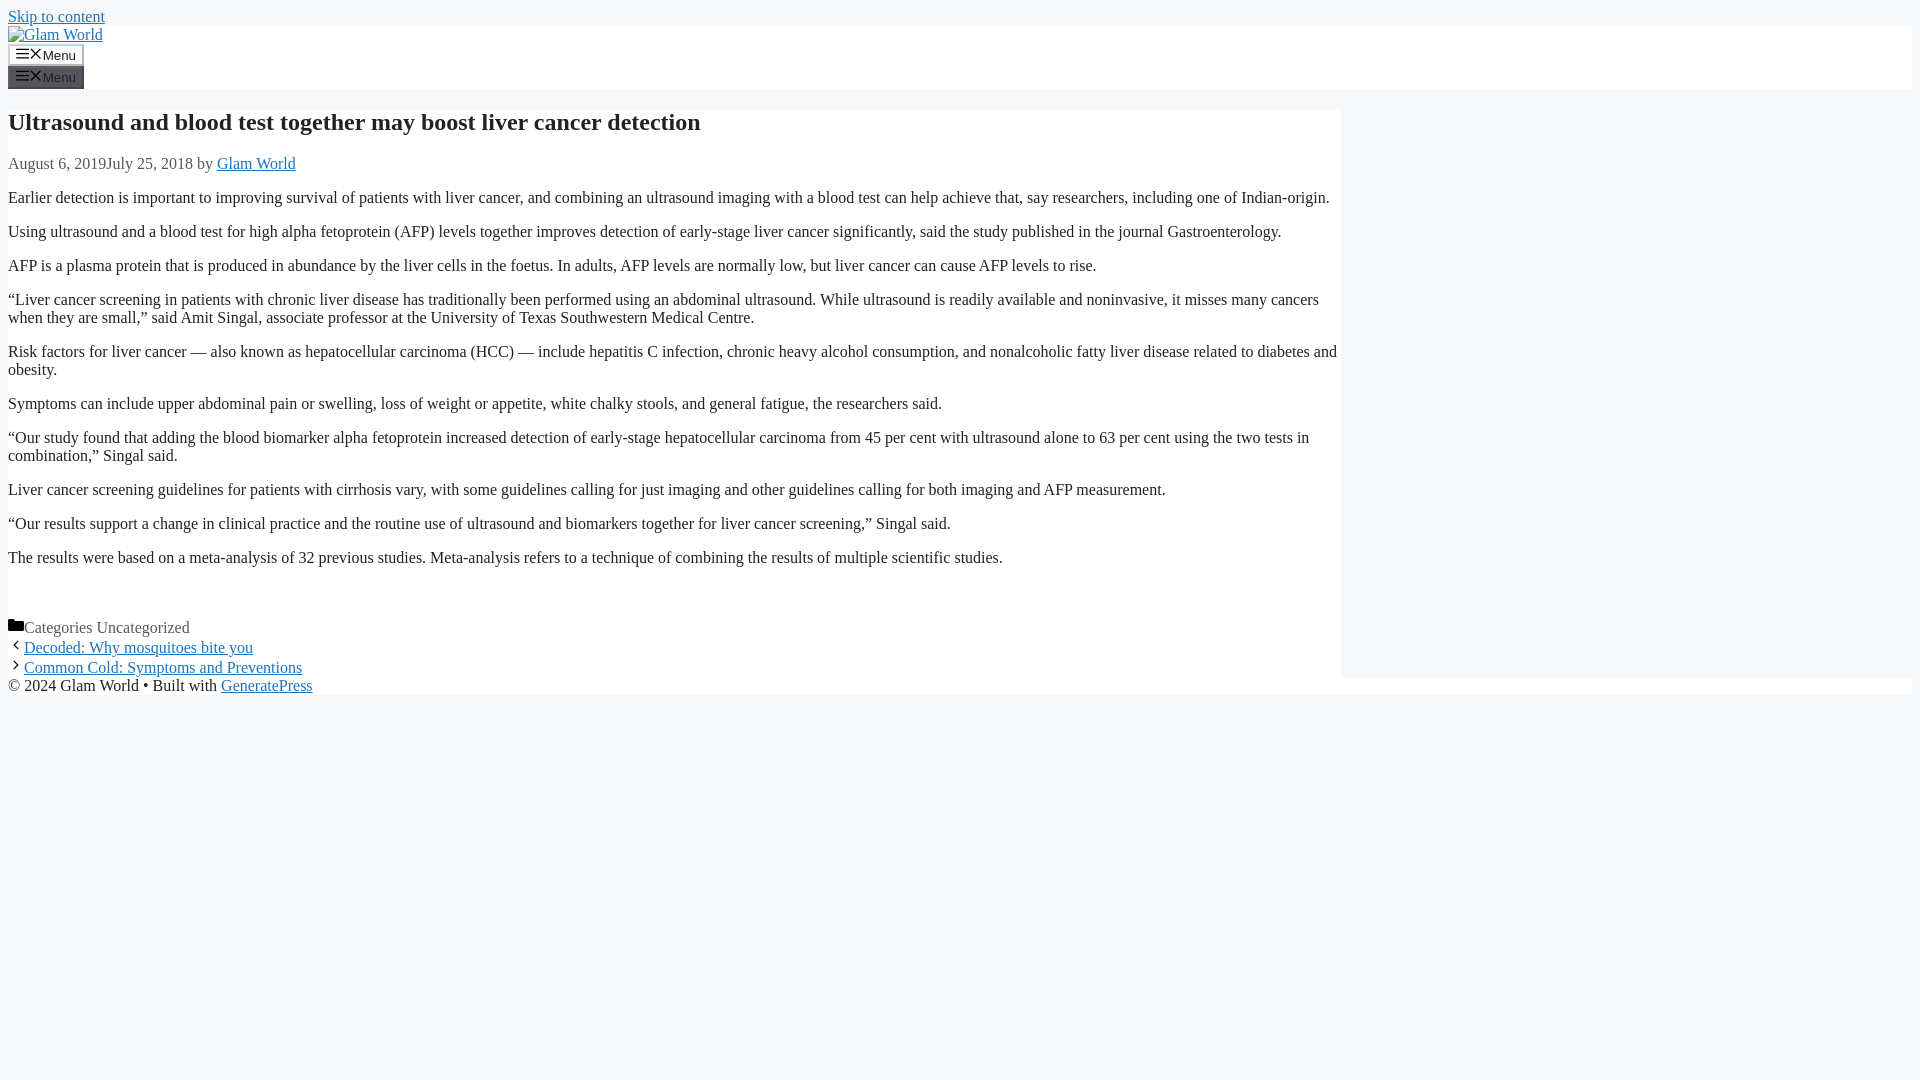  What do you see at coordinates (46, 54) in the screenshot?
I see `Menu` at bounding box center [46, 54].